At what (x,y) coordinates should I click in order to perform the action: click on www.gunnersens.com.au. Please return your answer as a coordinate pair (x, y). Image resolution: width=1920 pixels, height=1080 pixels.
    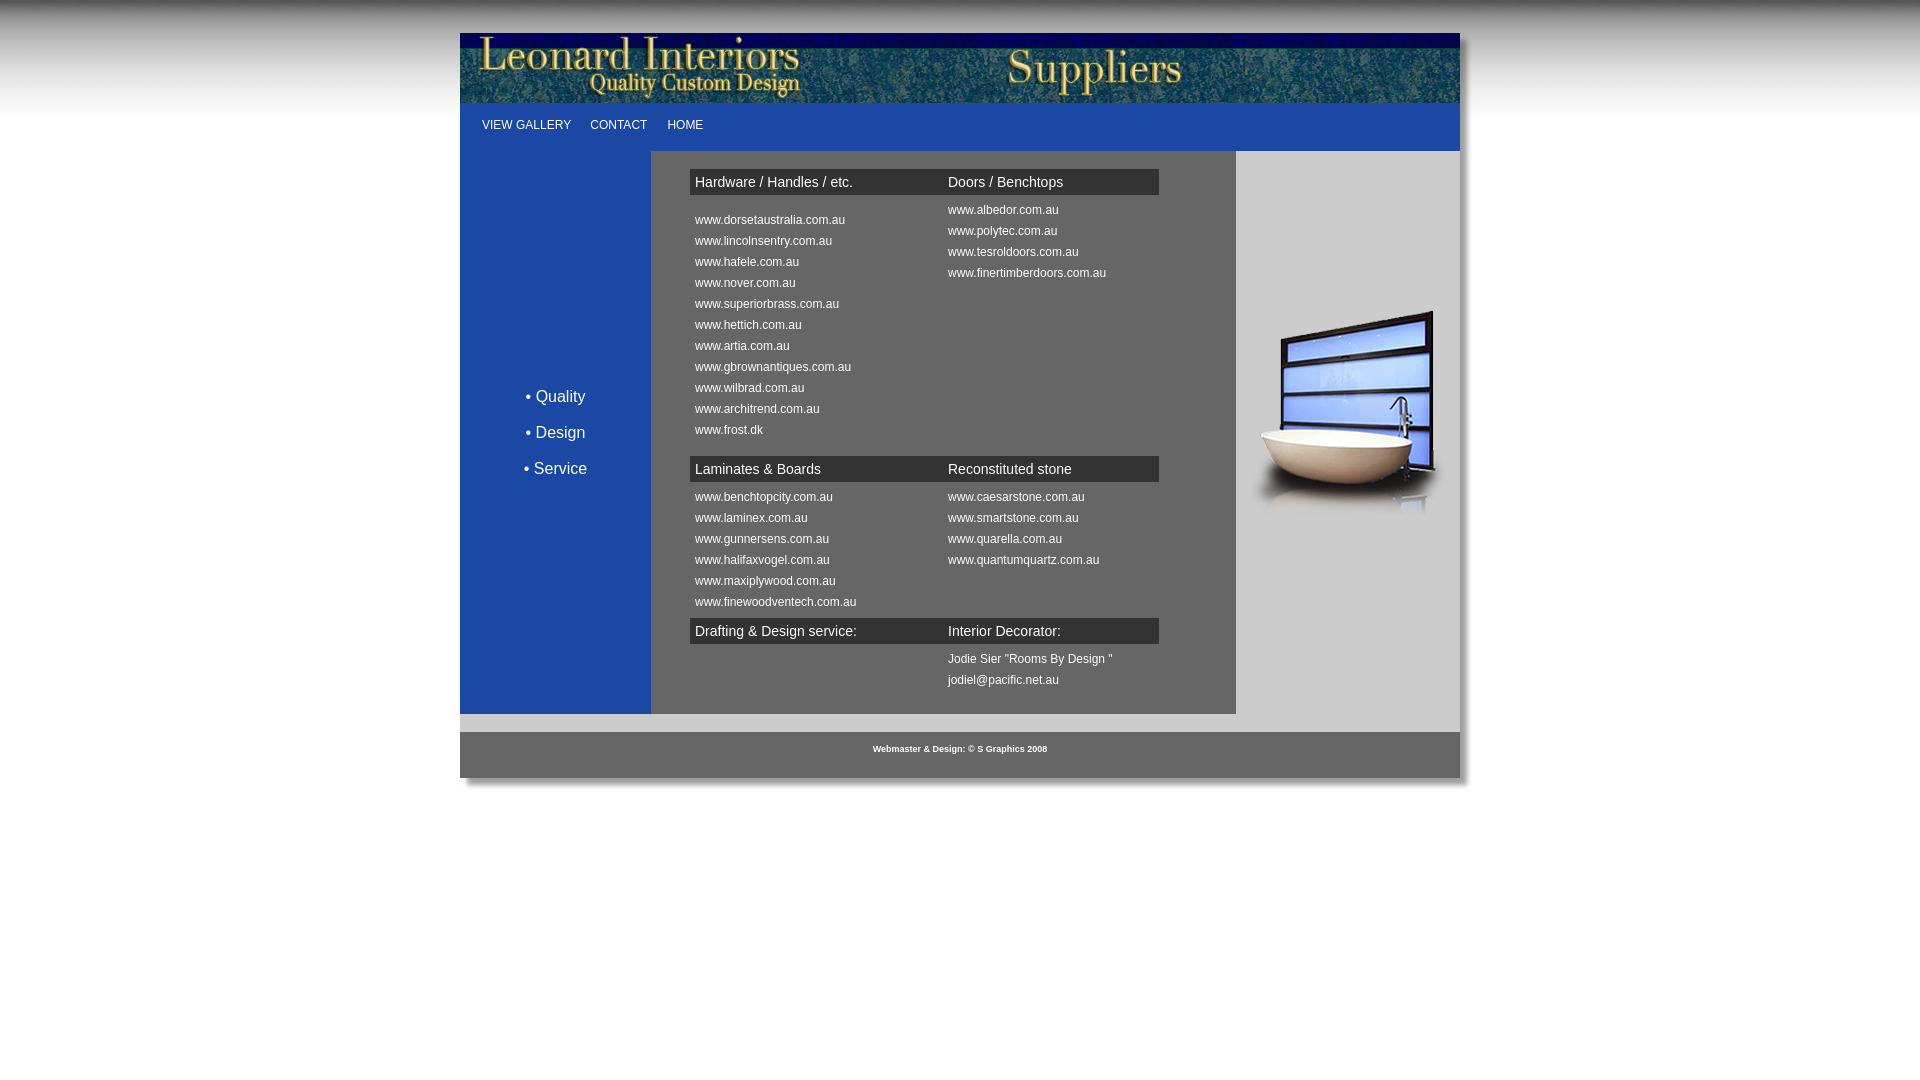
    Looking at the image, I should click on (762, 539).